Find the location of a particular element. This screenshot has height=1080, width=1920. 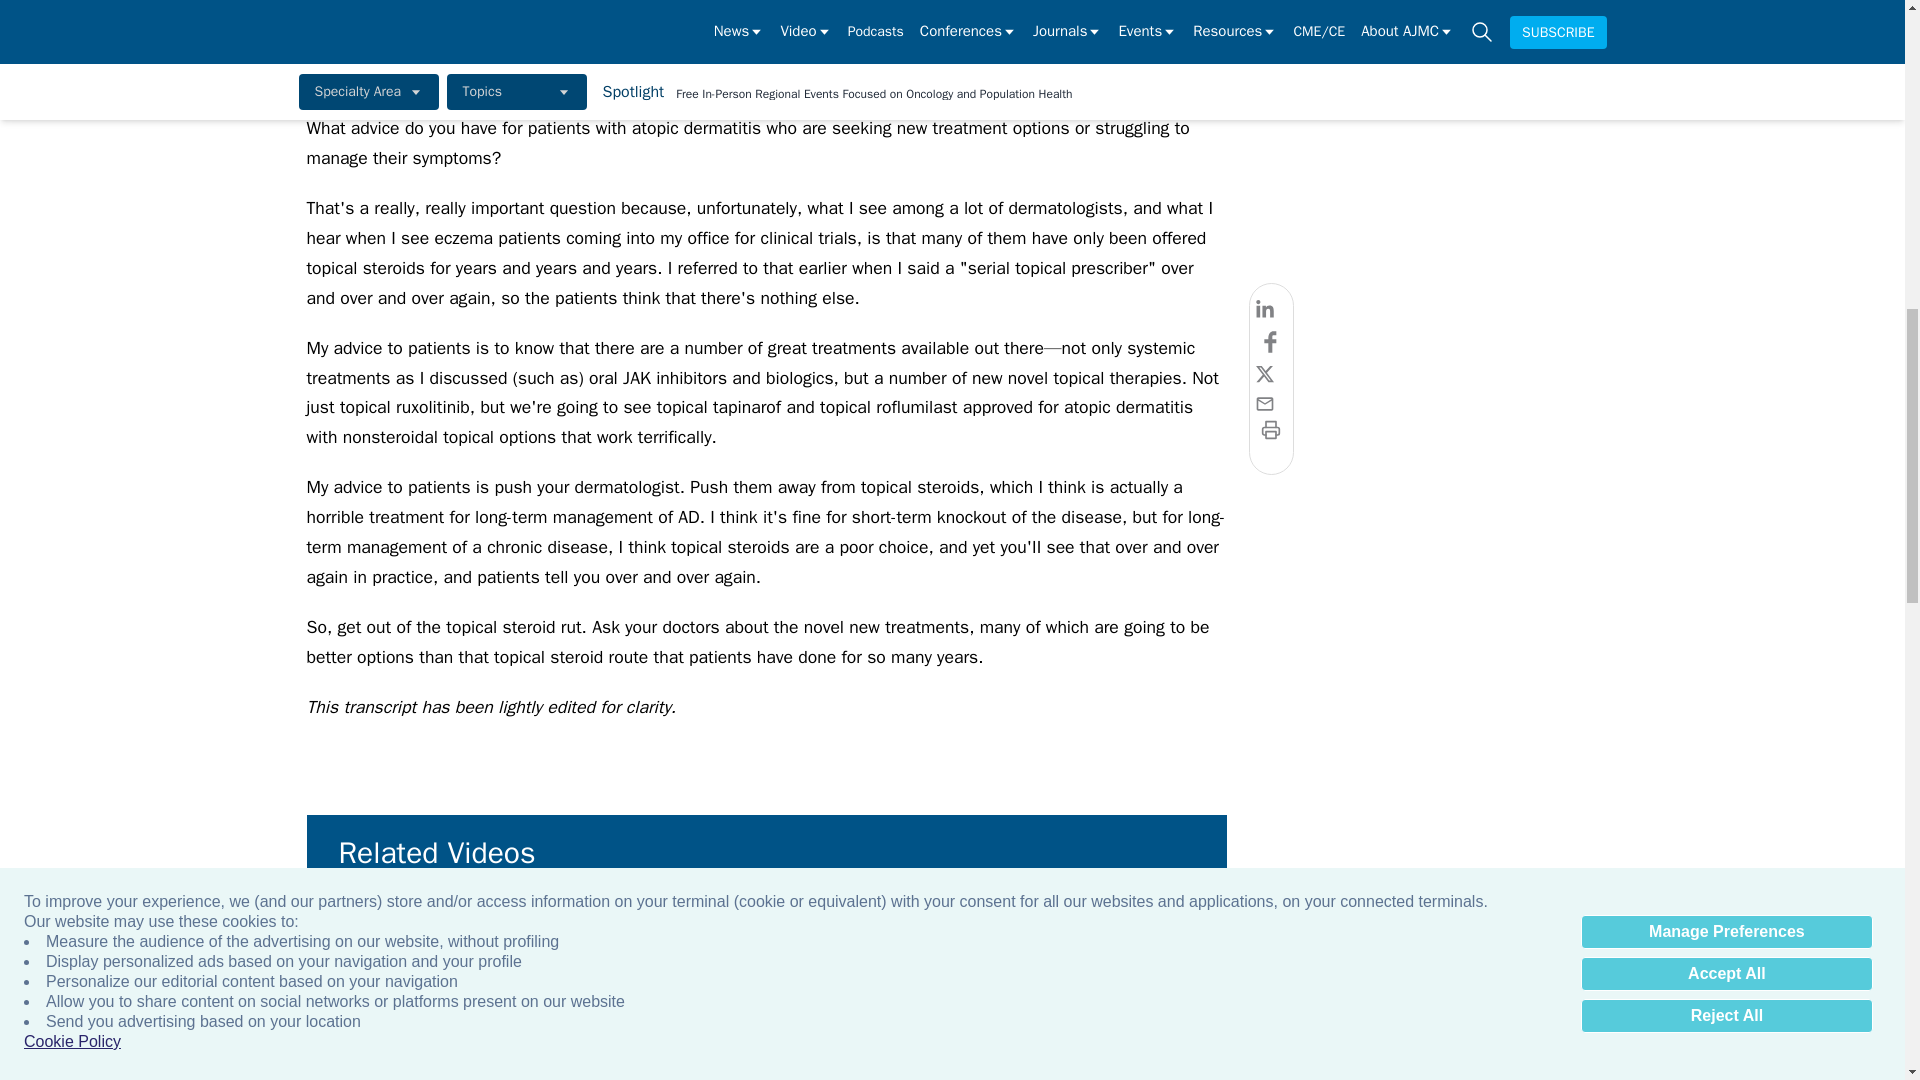

Mina Massaro-Giordano, MD is located at coordinates (1318, 948).